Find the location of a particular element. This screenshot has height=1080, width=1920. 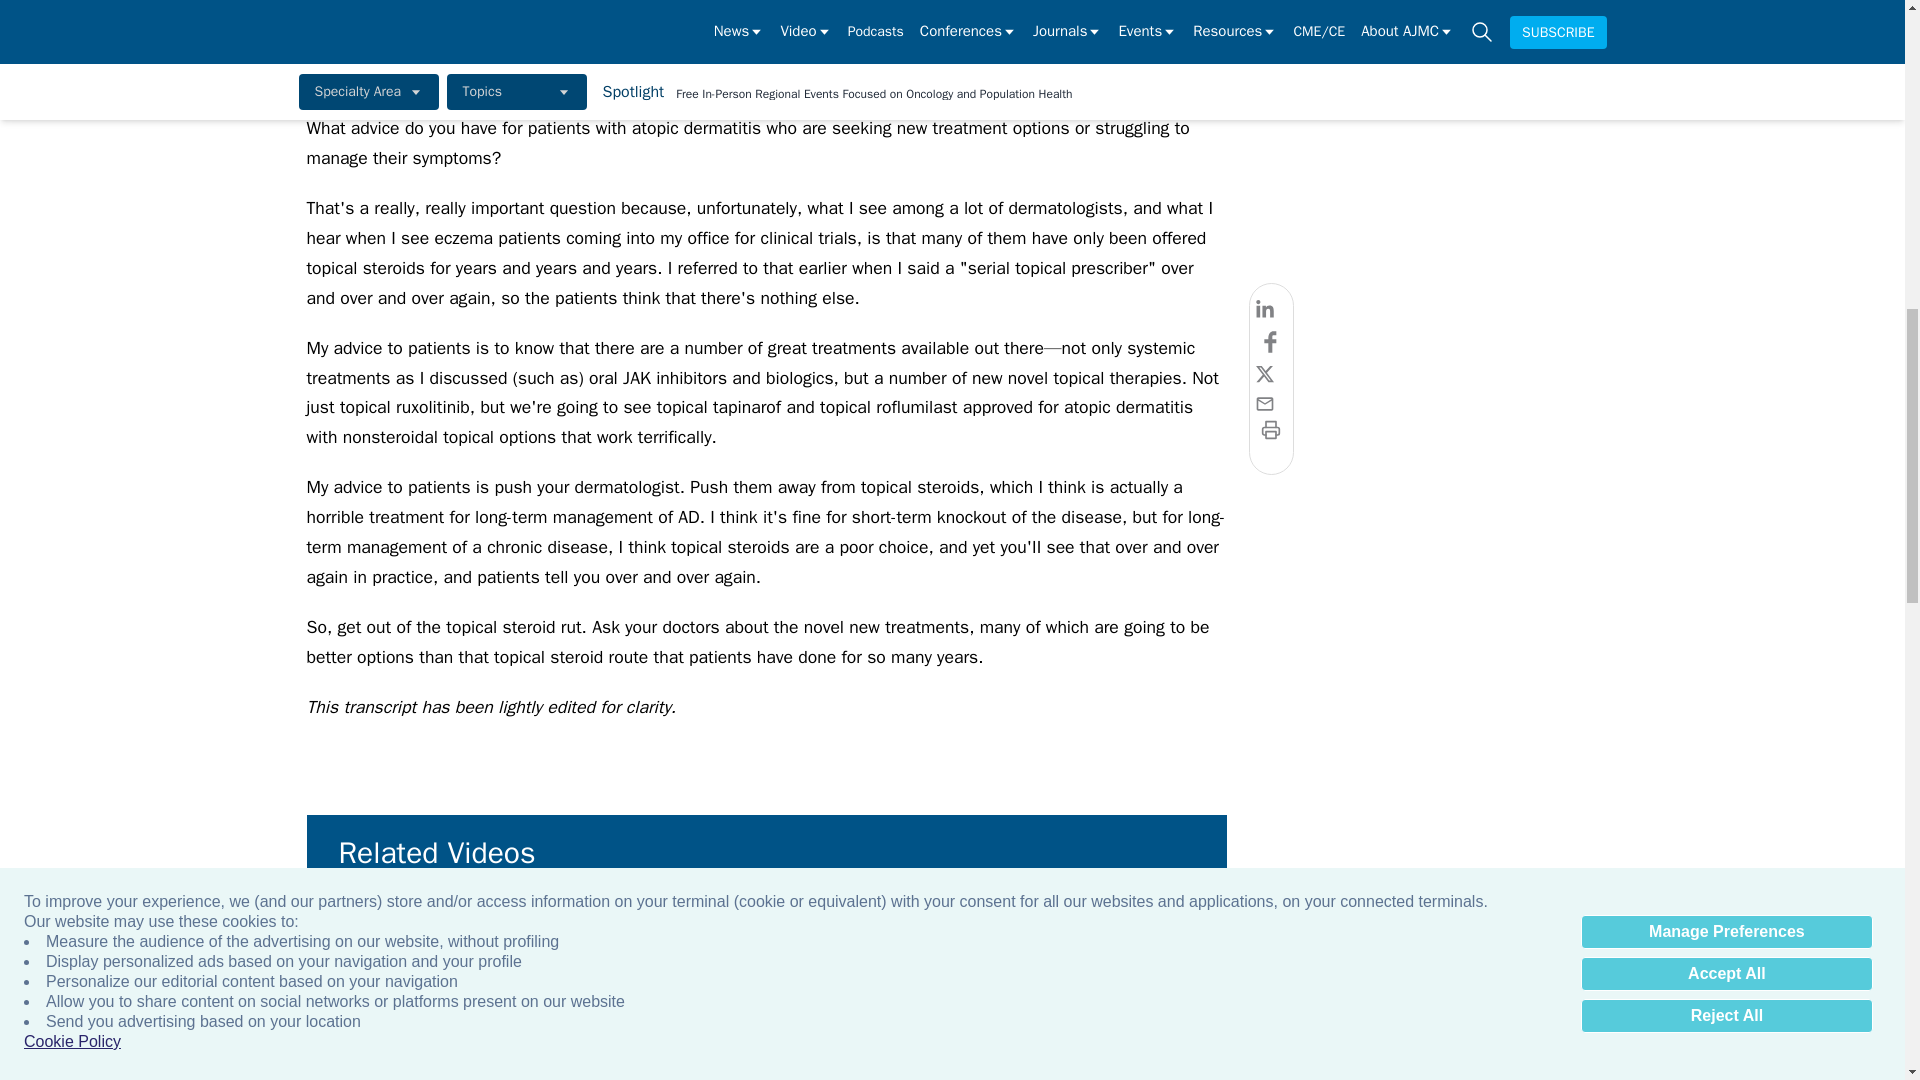

Mina Massaro-Giordano, MD is located at coordinates (1318, 948).